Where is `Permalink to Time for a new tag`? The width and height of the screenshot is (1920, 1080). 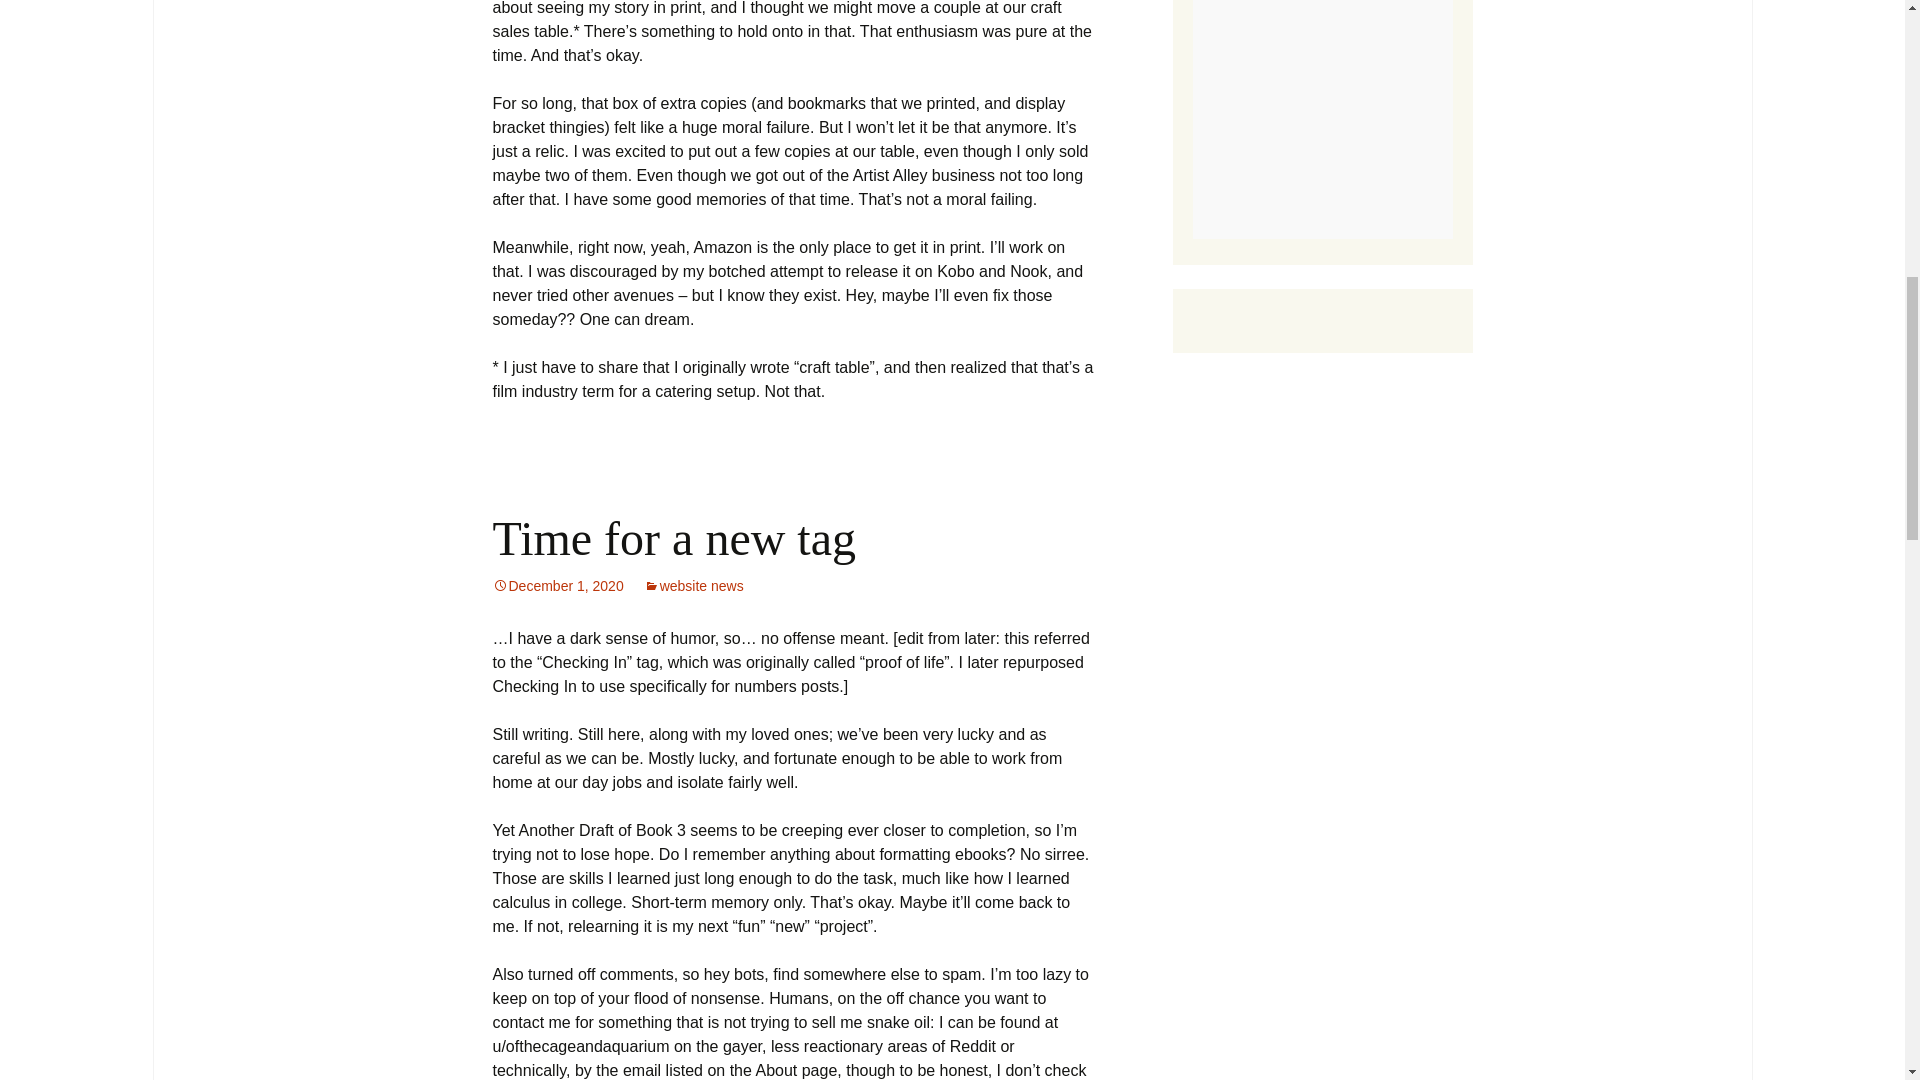
Permalink to Time for a new tag is located at coordinates (556, 586).